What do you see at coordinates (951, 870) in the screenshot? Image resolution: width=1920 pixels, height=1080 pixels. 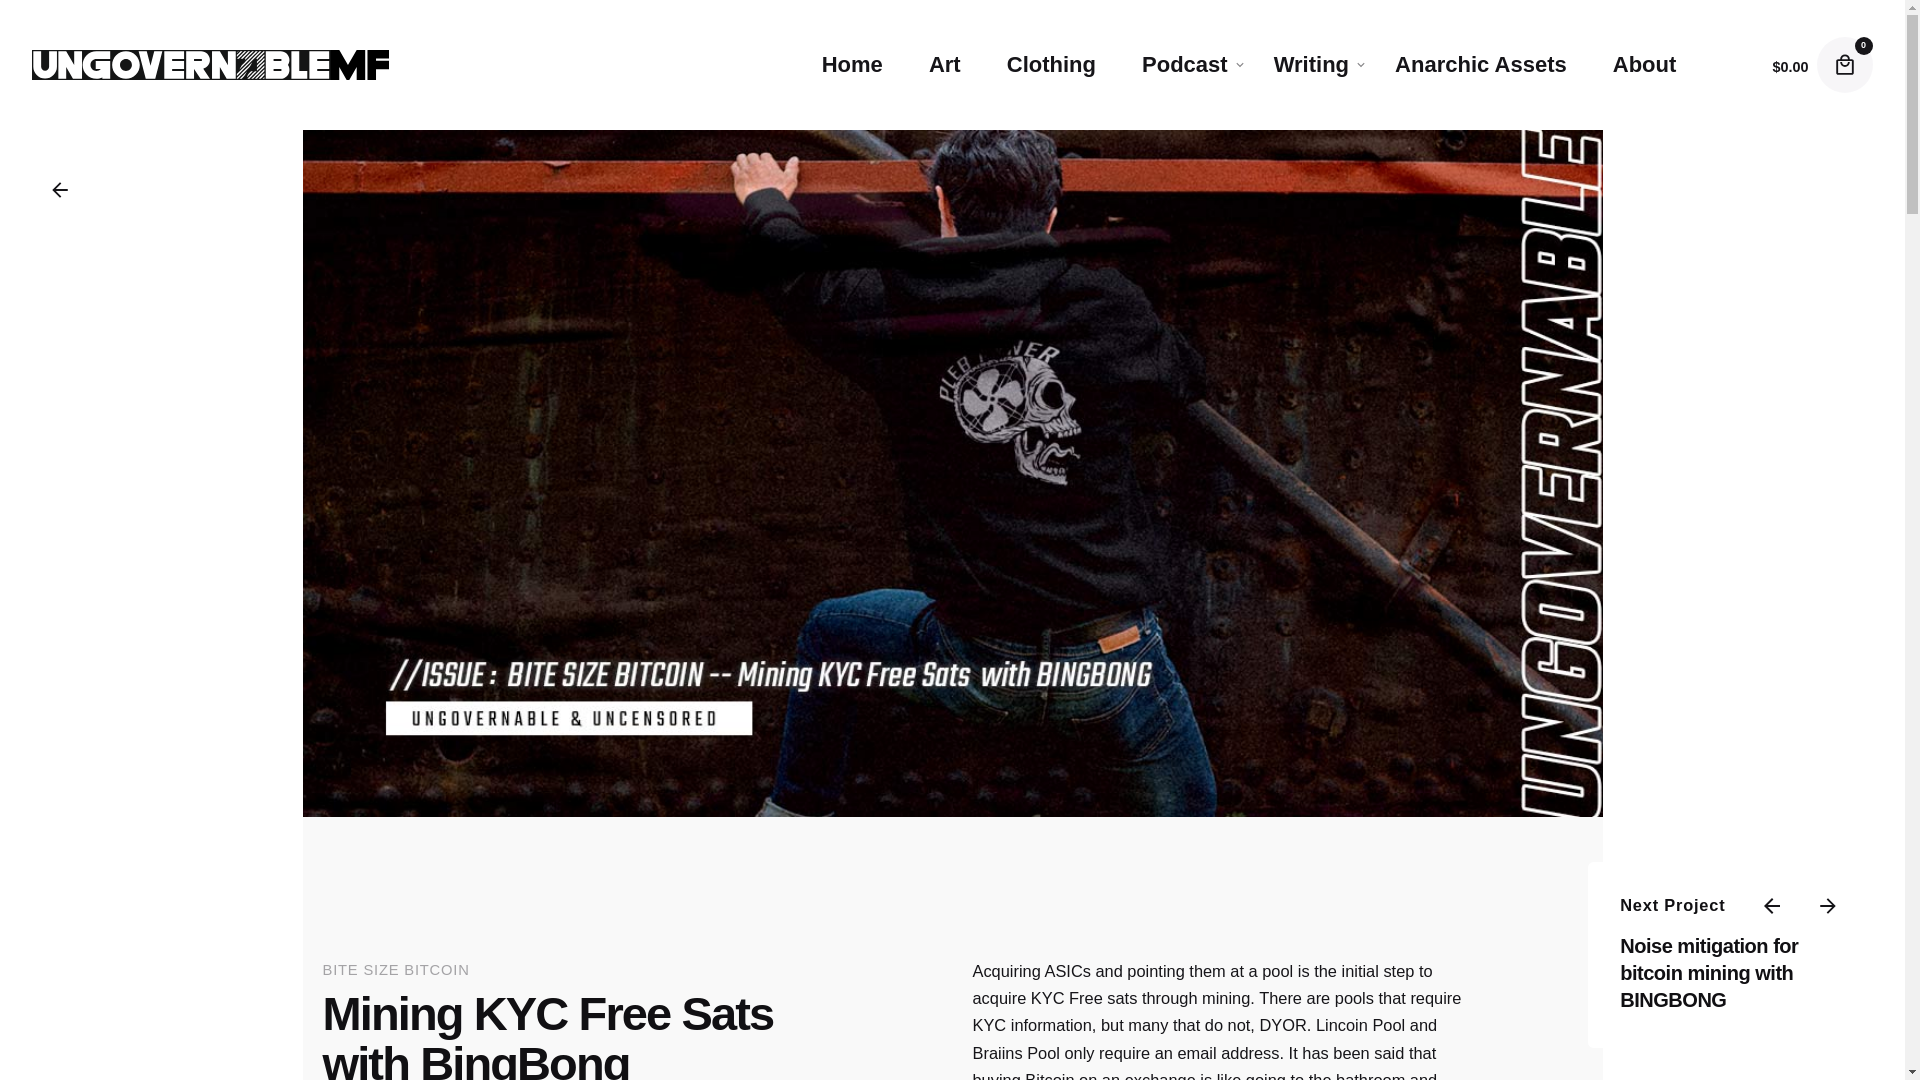 I see `Libsyn Player` at bounding box center [951, 870].